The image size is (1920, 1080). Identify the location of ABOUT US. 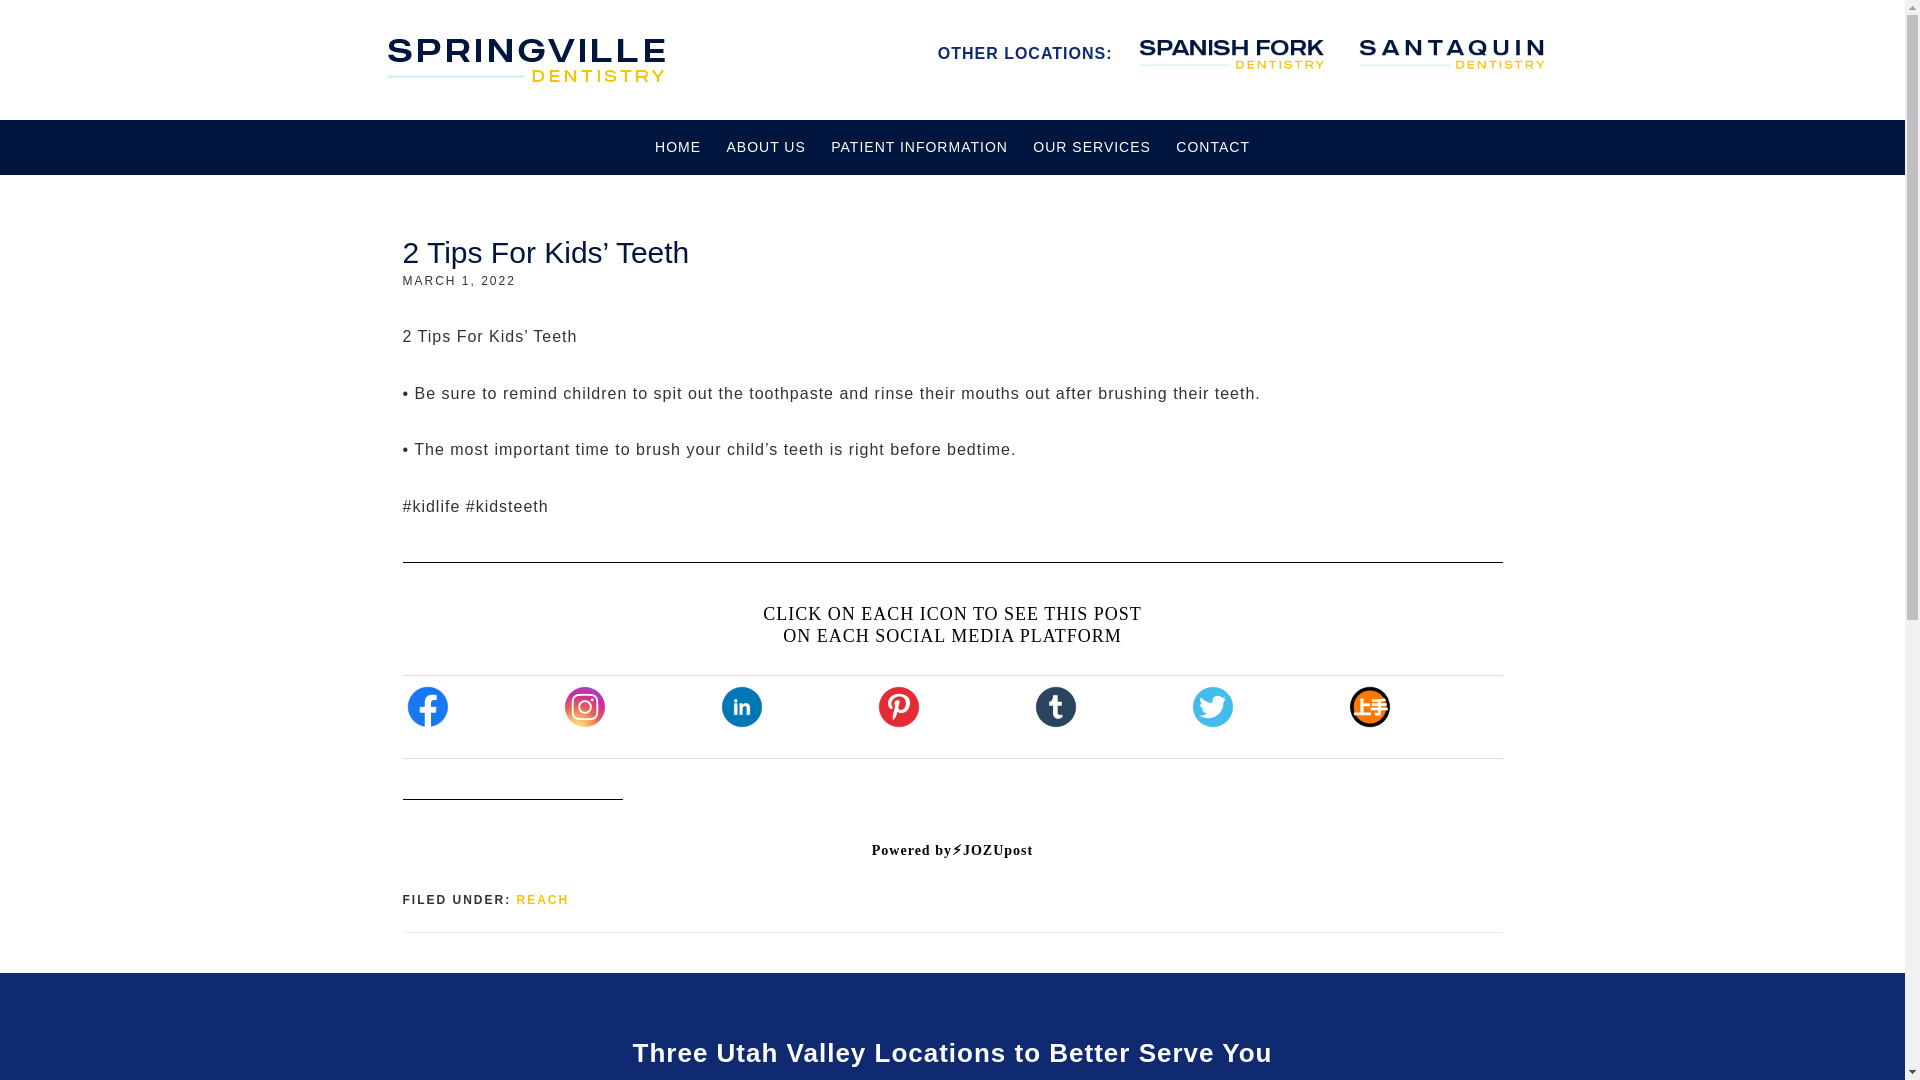
(765, 146).